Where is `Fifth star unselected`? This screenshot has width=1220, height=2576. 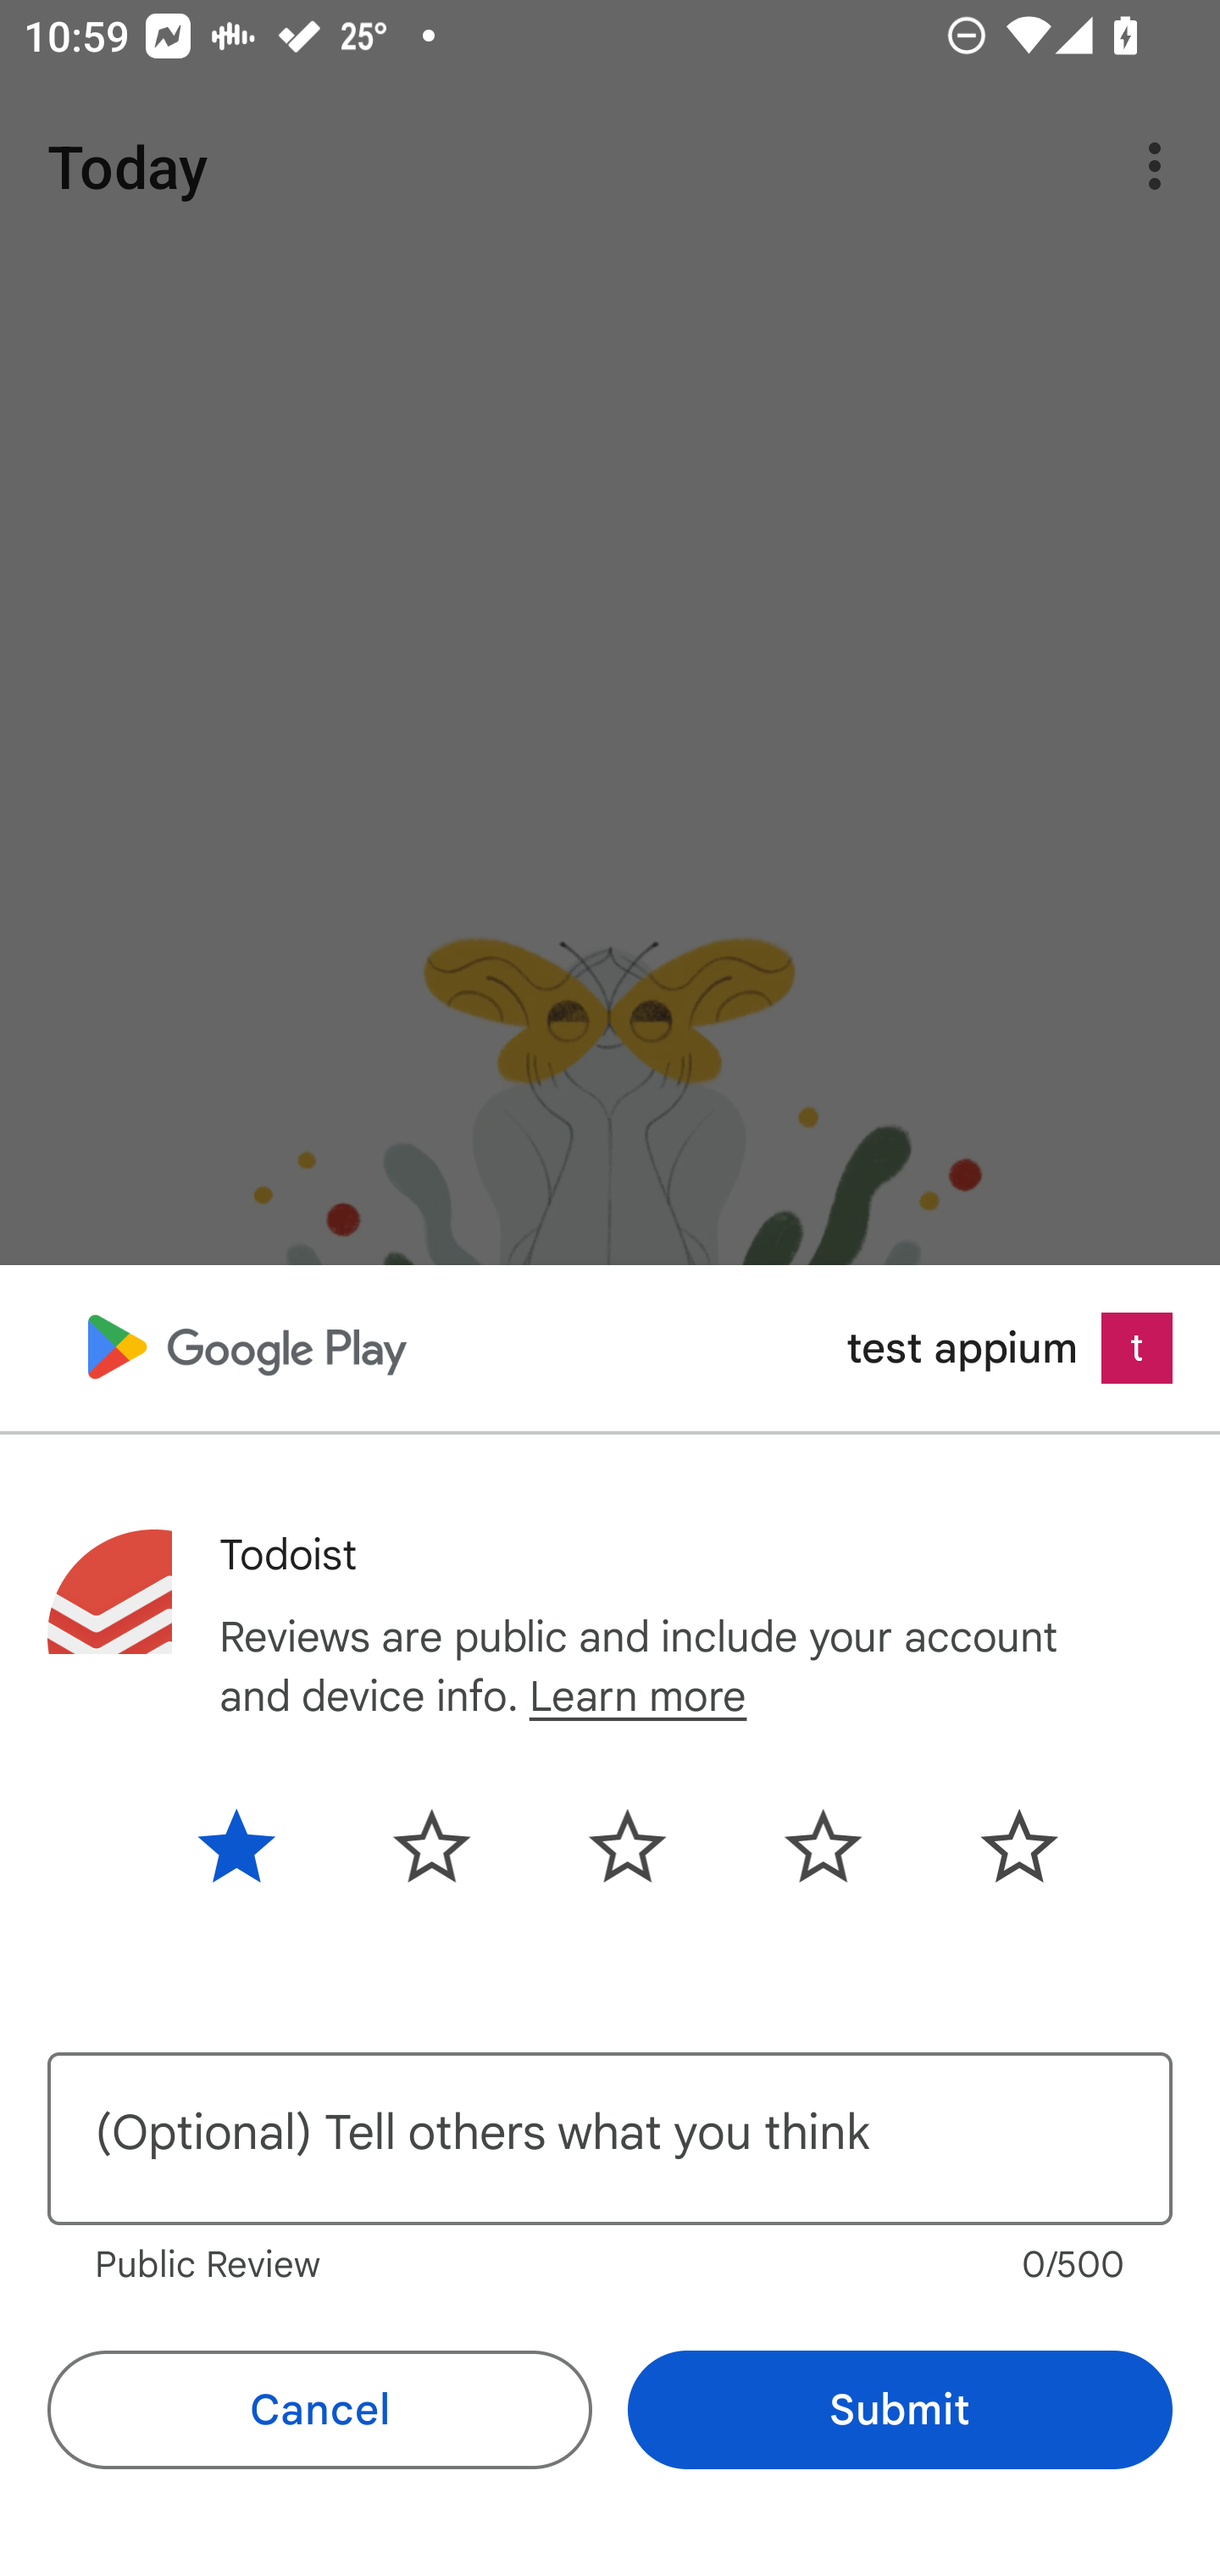
Fifth star unselected is located at coordinates (993, 1846).